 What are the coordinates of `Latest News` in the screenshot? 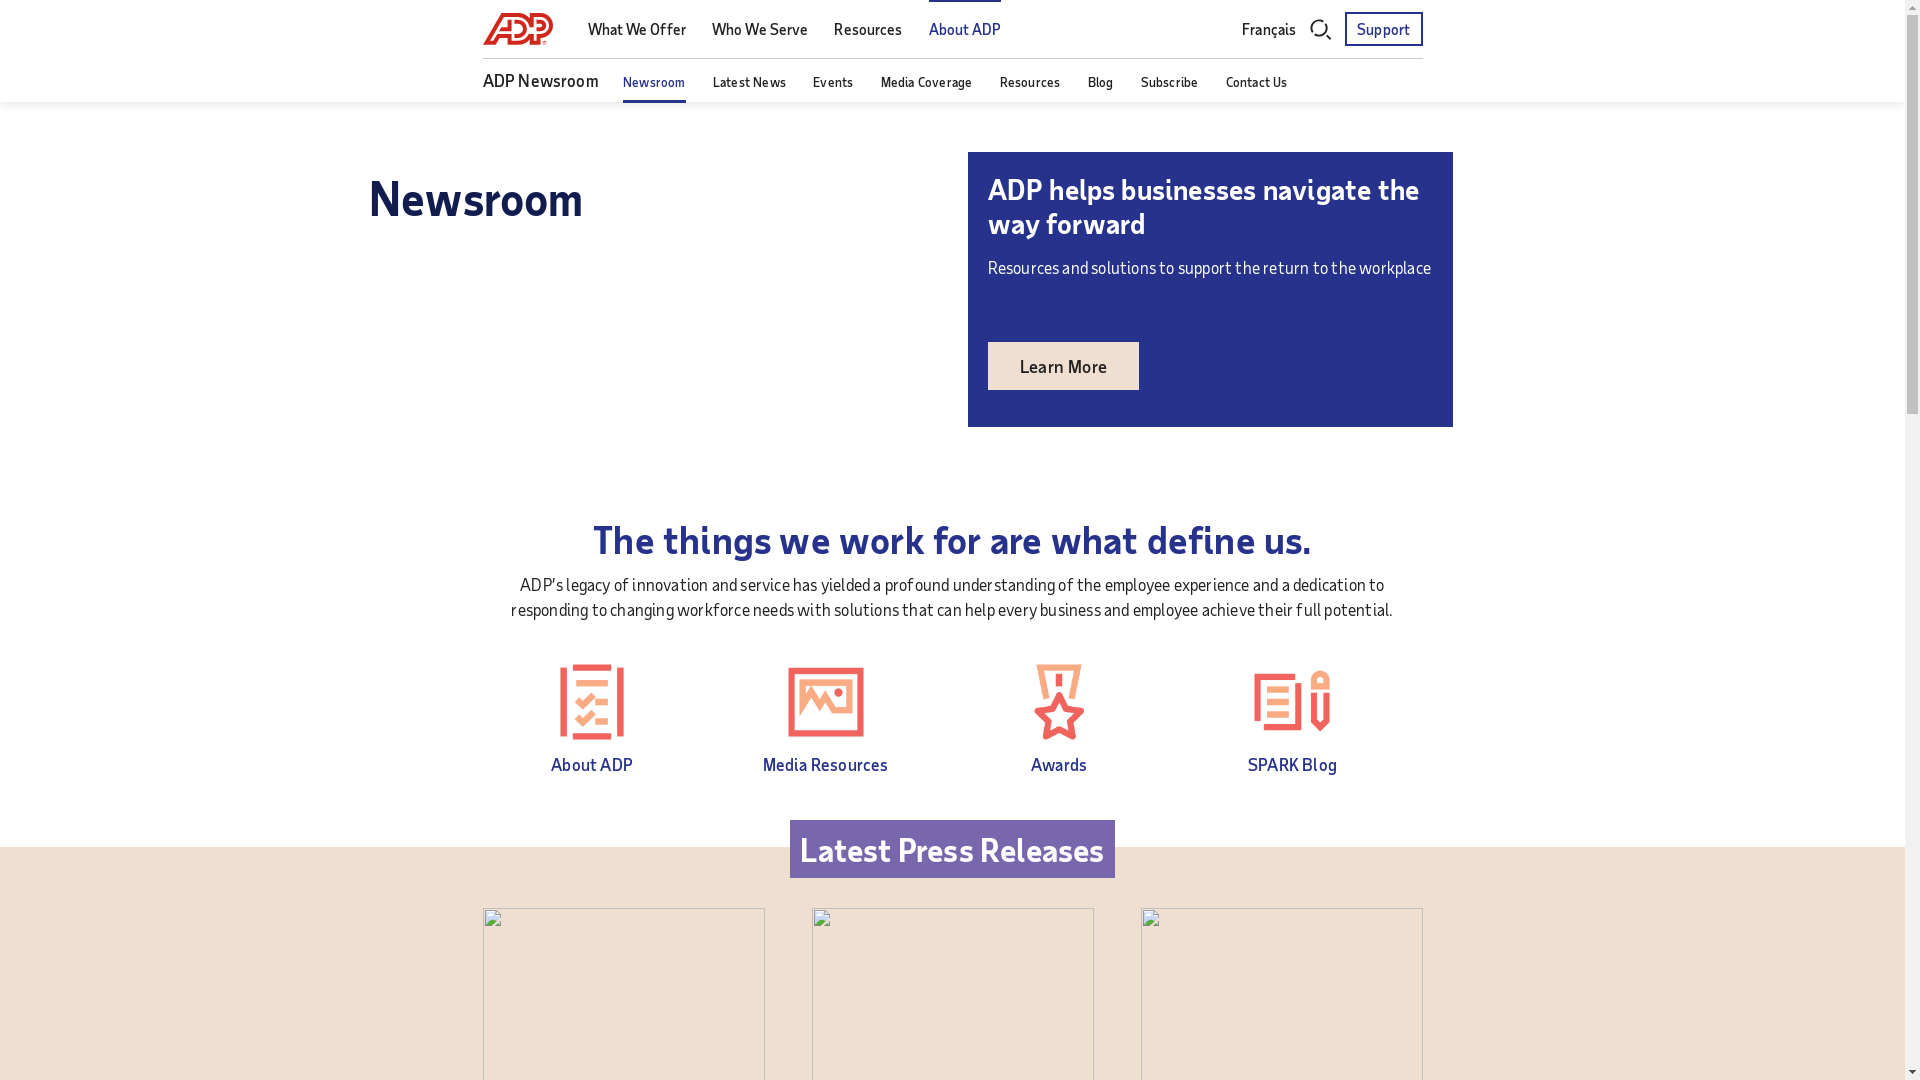 It's located at (750, 82).